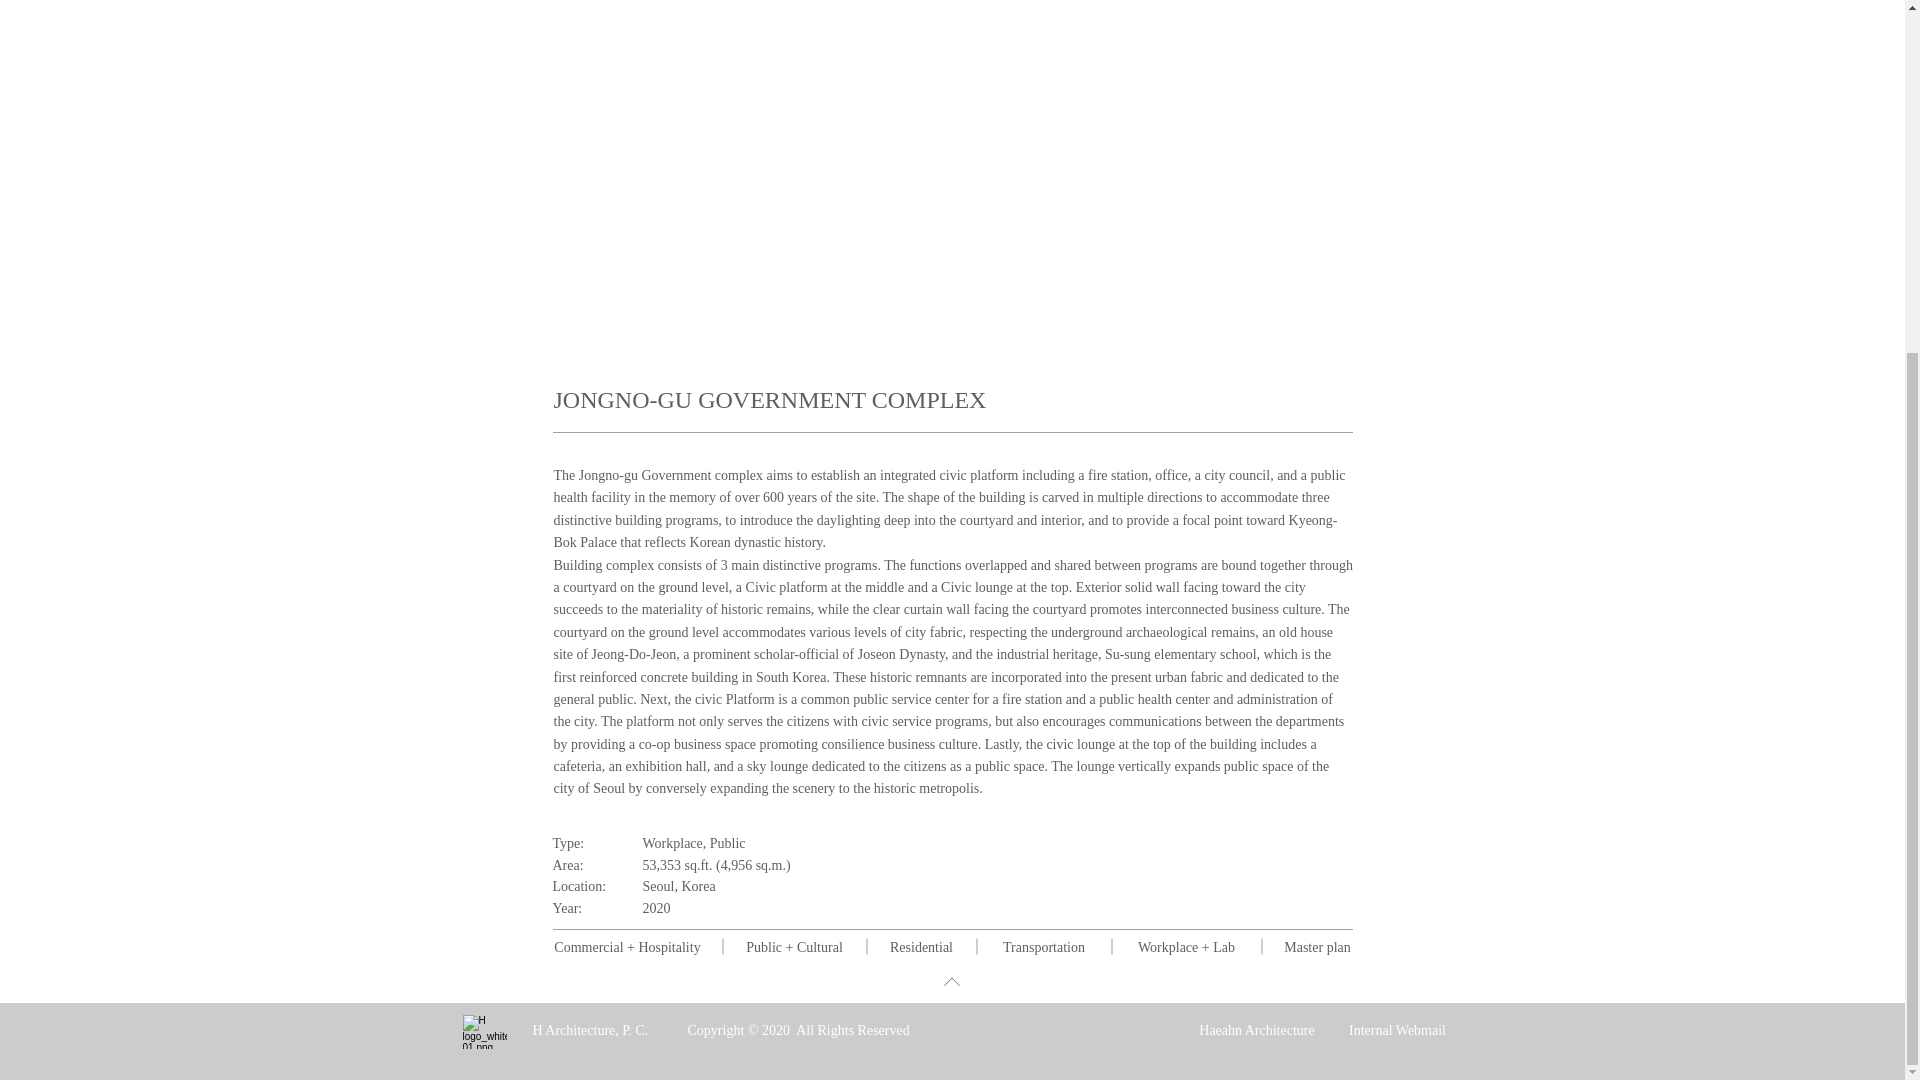  Describe the element at coordinates (921, 946) in the screenshot. I see `Residential` at that location.